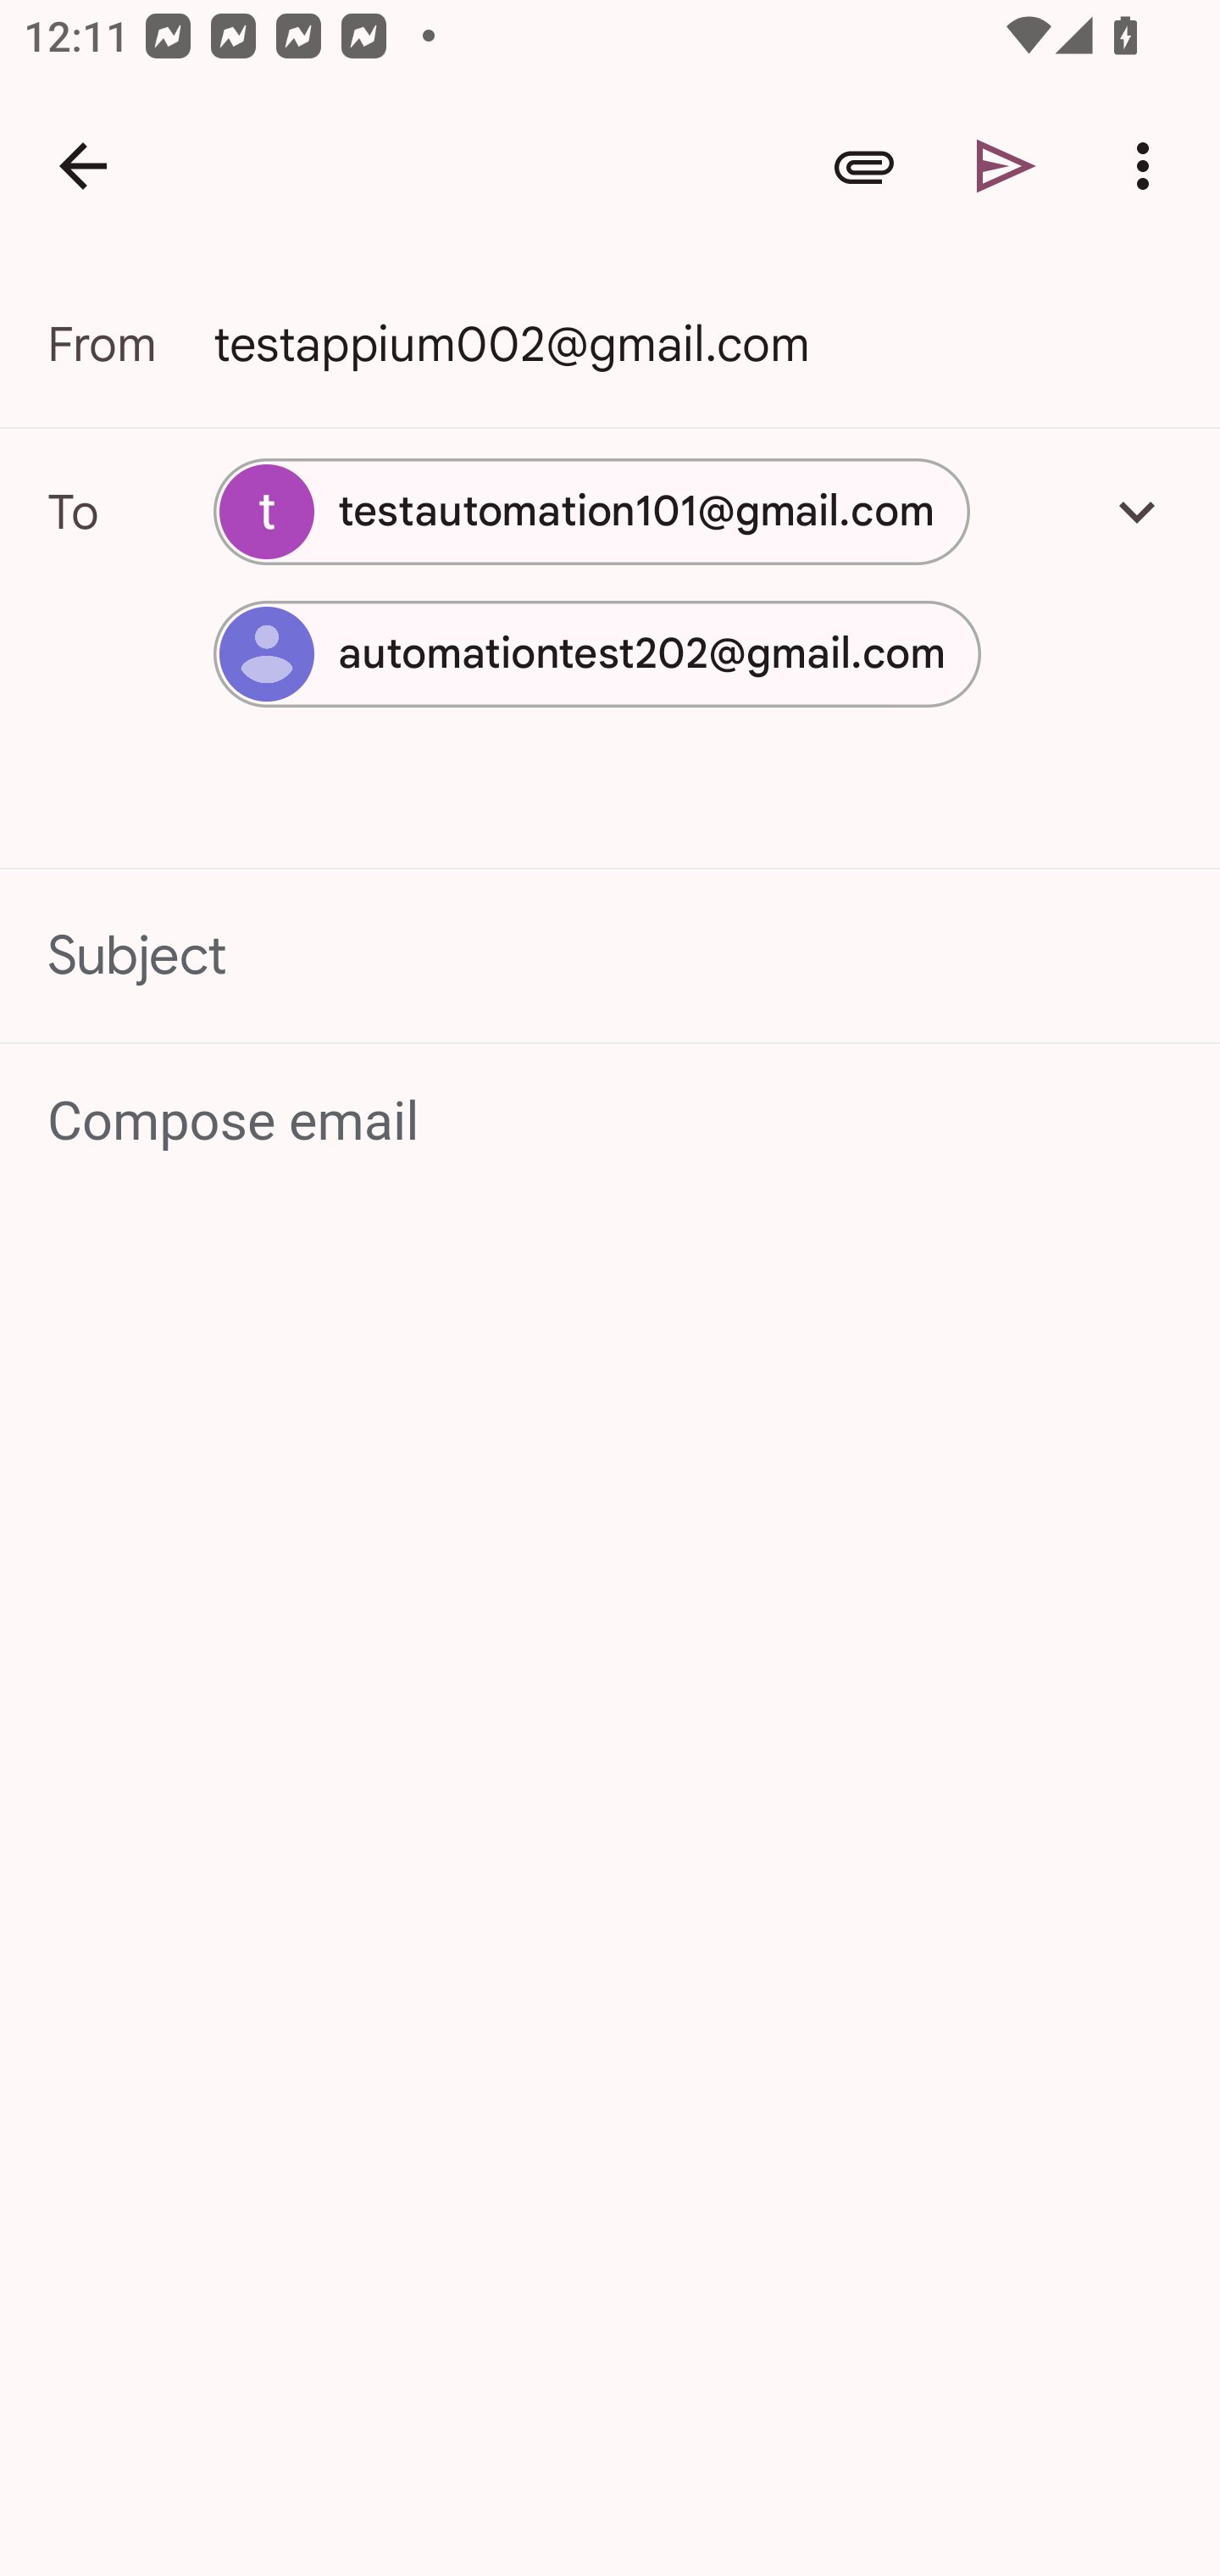 Image resolution: width=1220 pixels, height=2576 pixels. Describe the element at coordinates (130, 344) in the screenshot. I see `From` at that location.